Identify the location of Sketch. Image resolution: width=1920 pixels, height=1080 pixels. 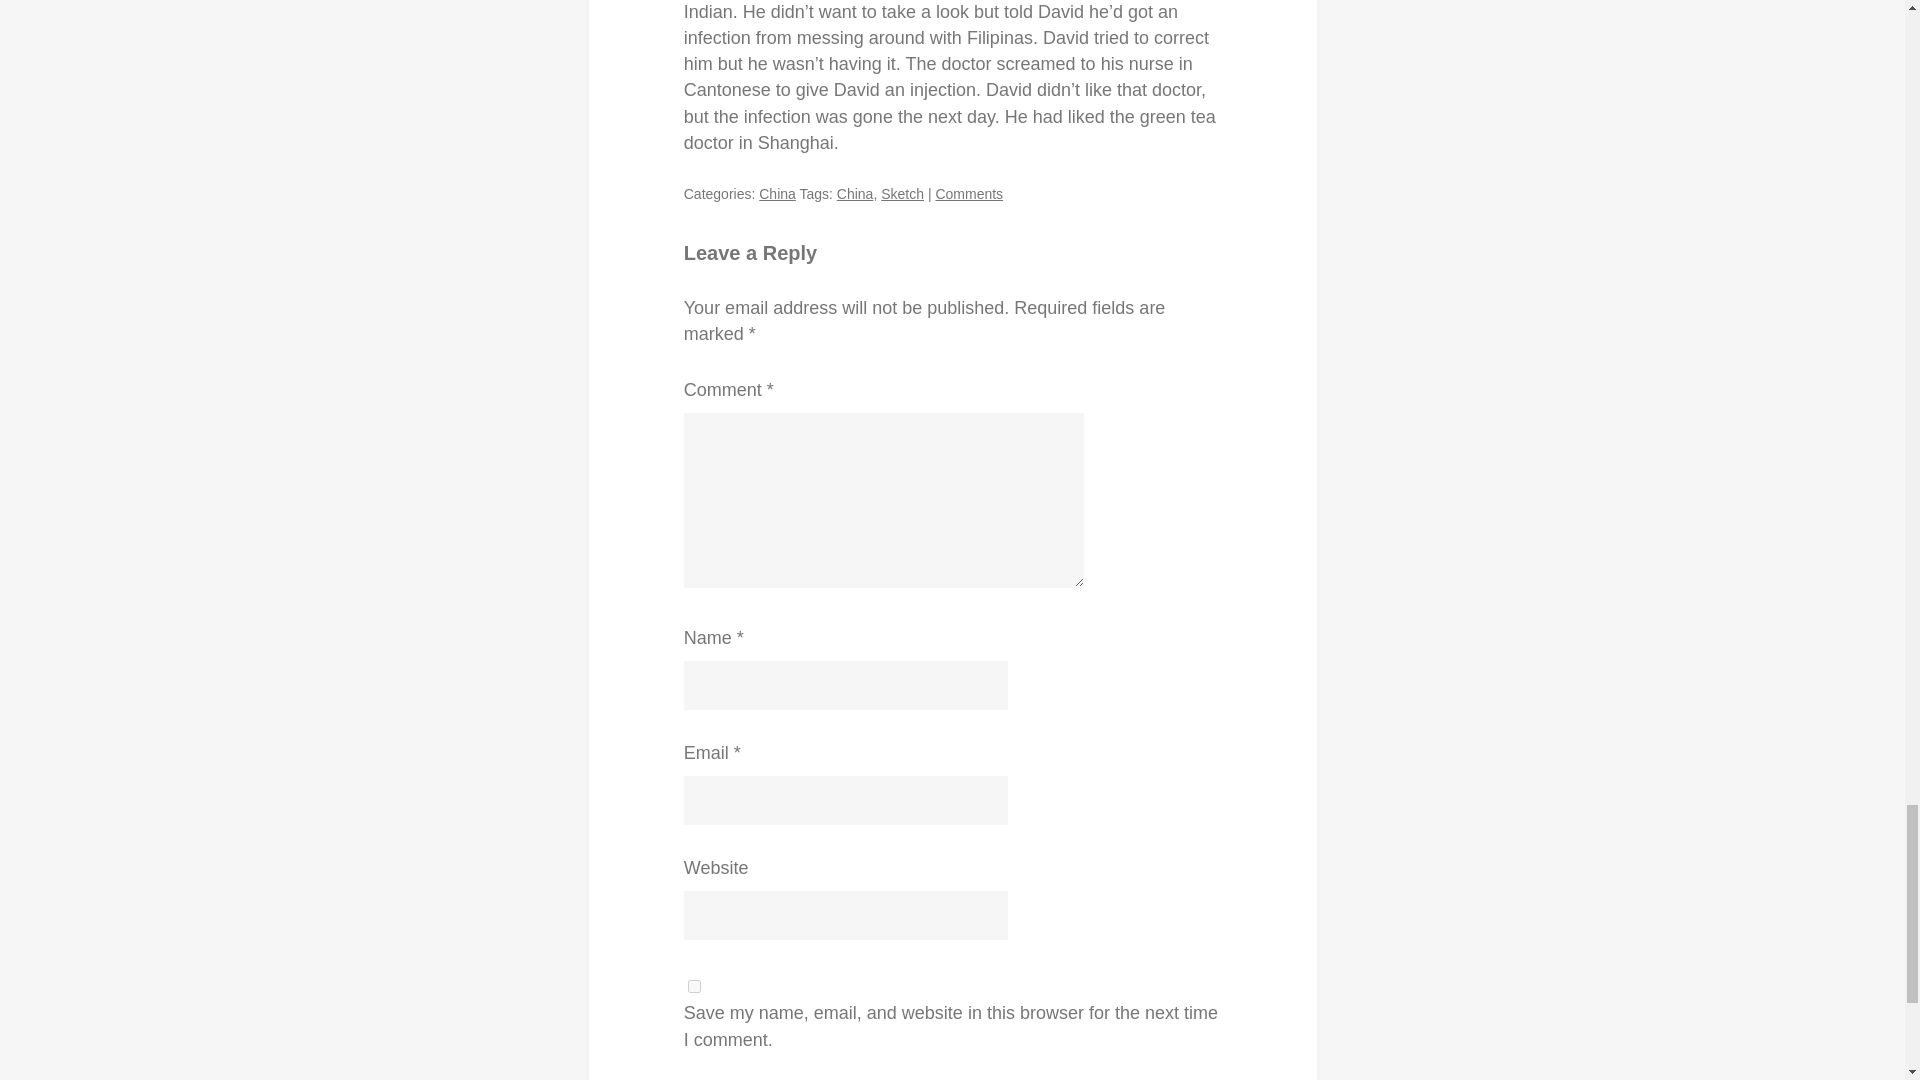
(902, 193).